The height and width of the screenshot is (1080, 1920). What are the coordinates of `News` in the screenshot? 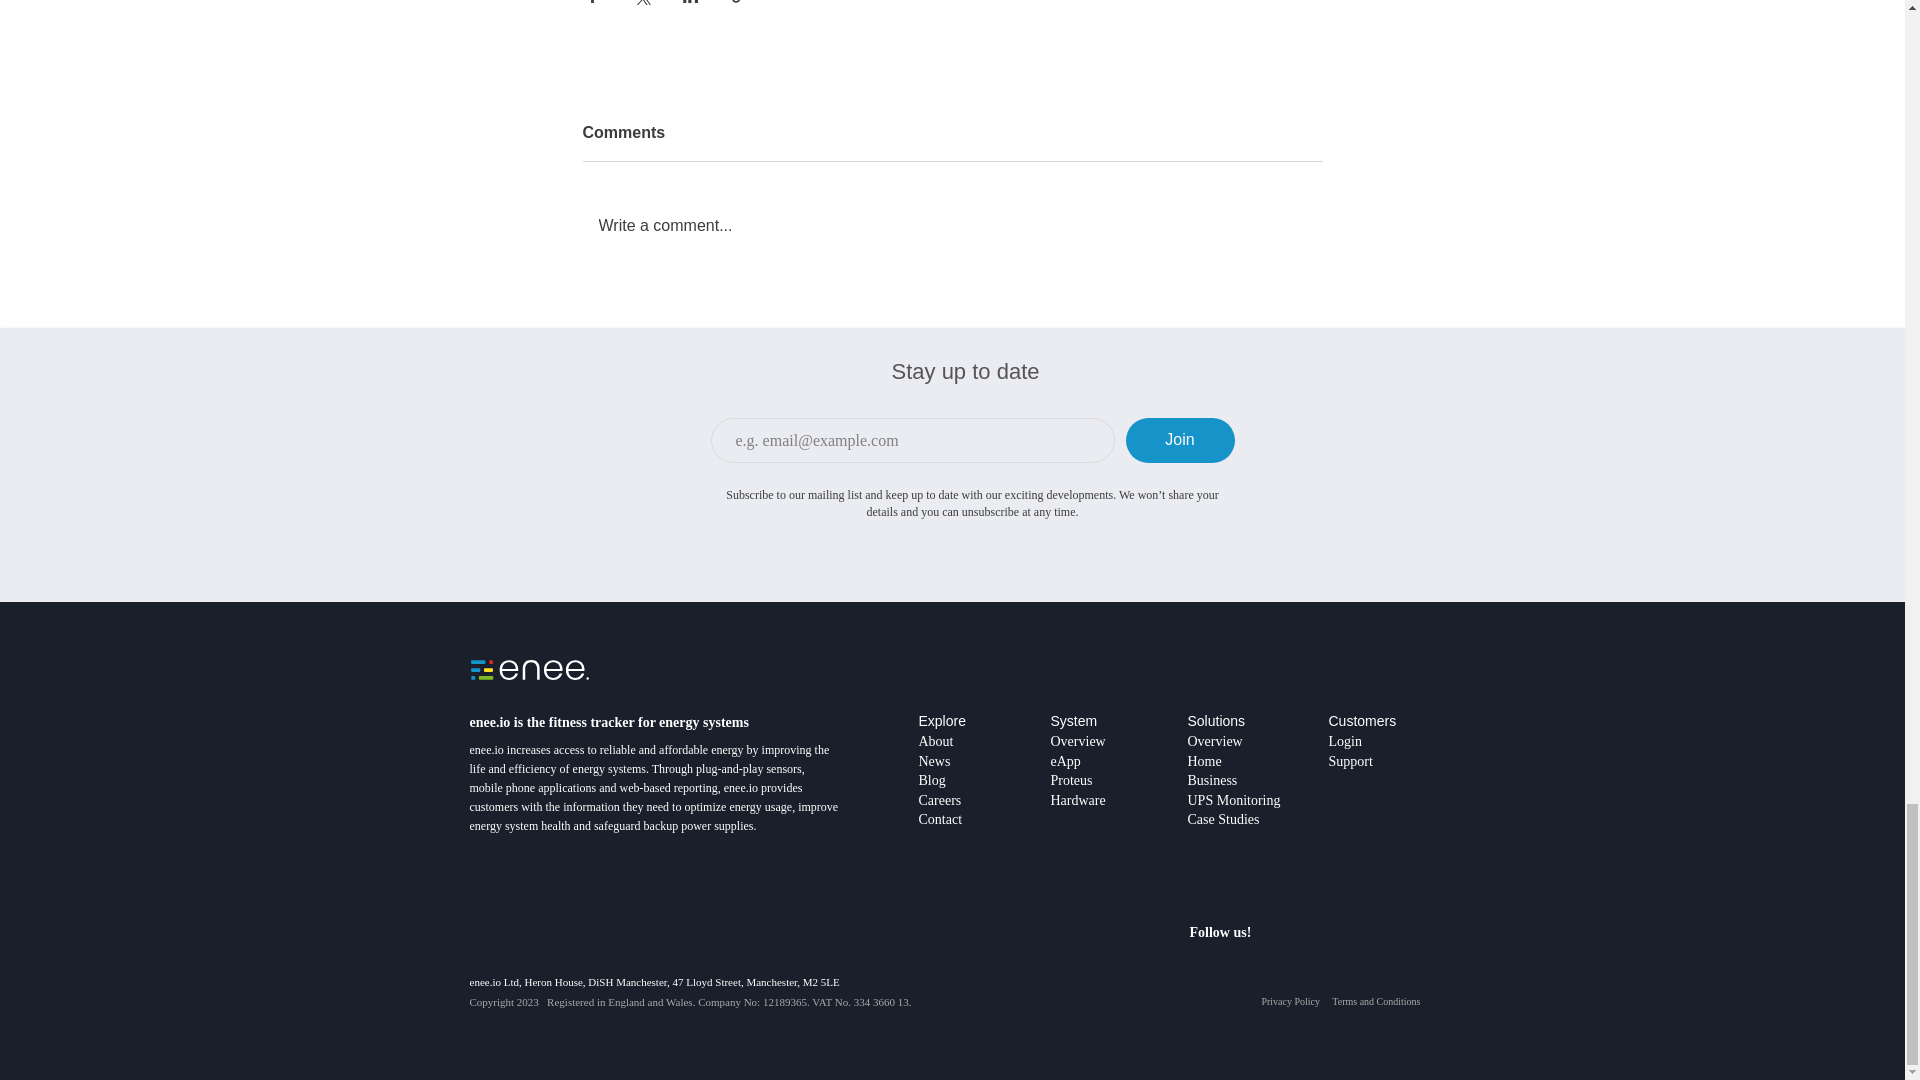 It's located at (934, 760).